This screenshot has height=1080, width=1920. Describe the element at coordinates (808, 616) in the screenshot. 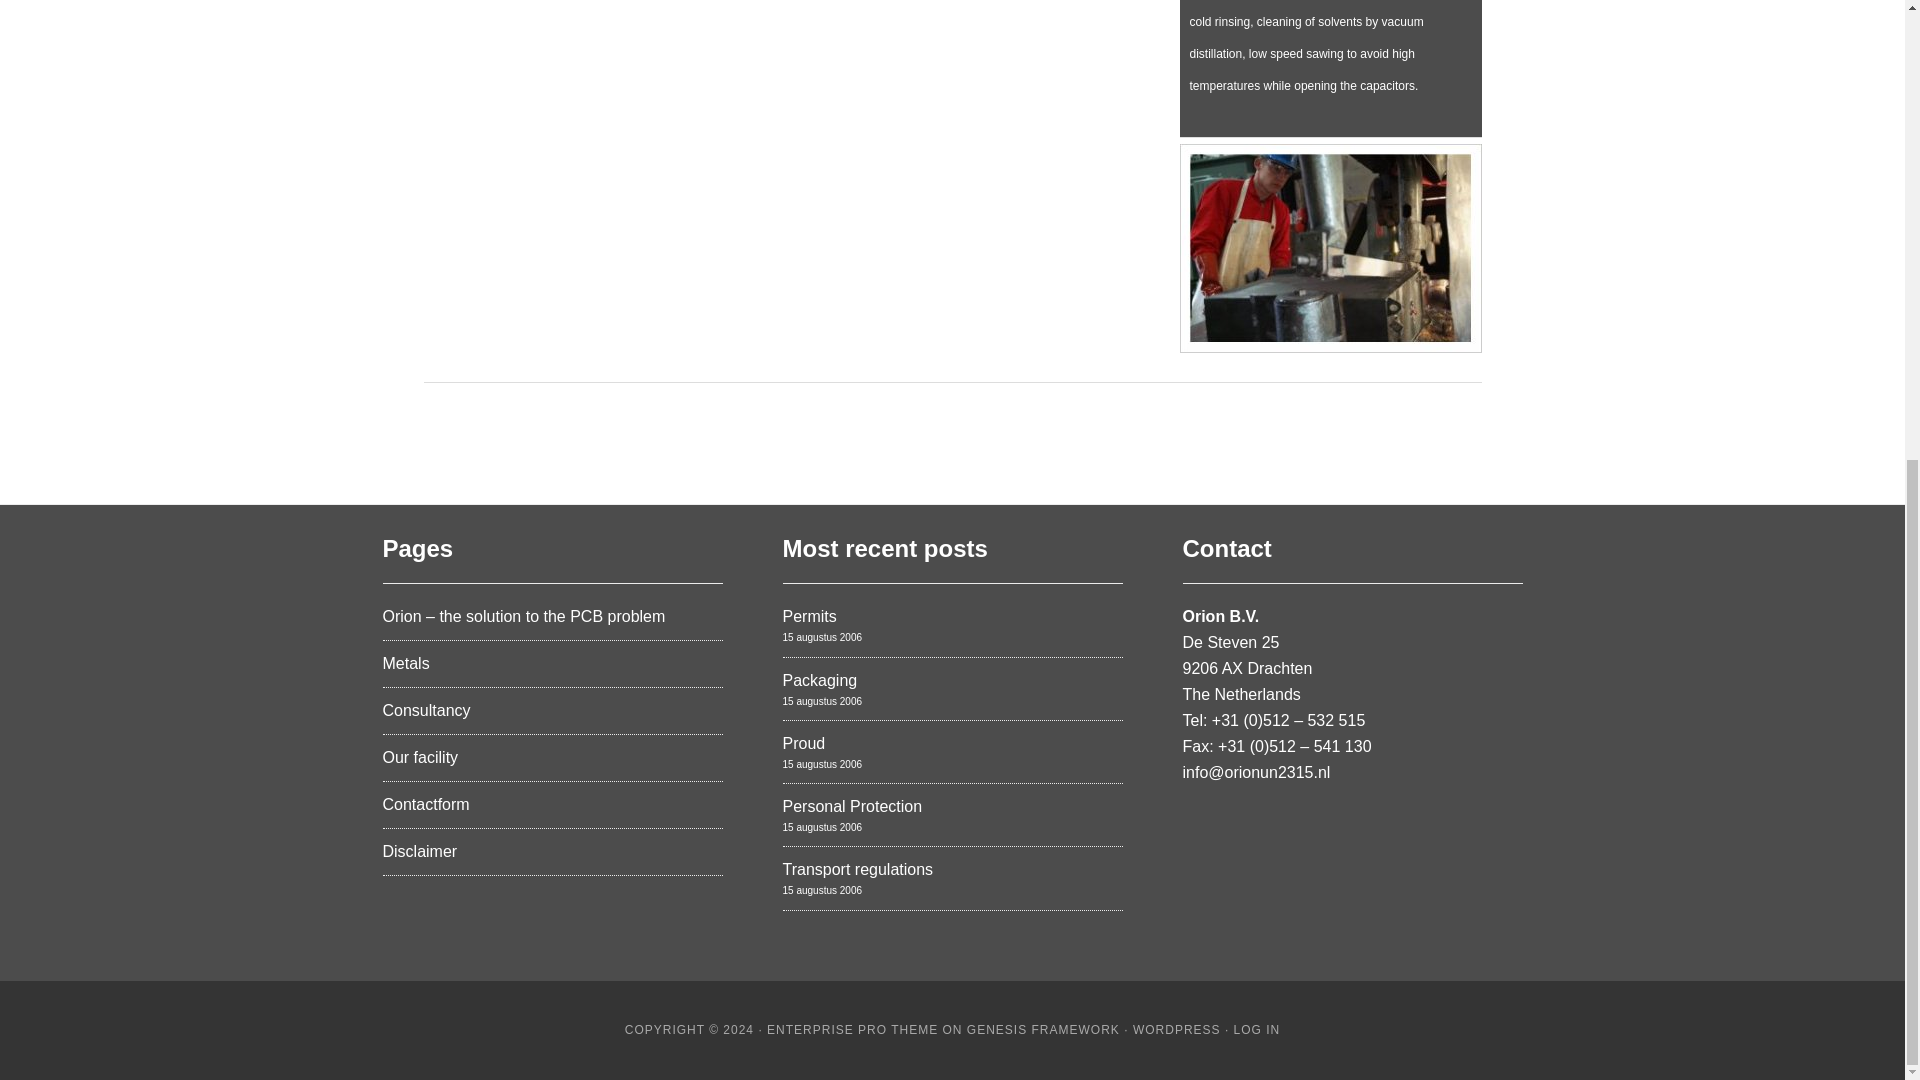

I see `Permits` at that location.